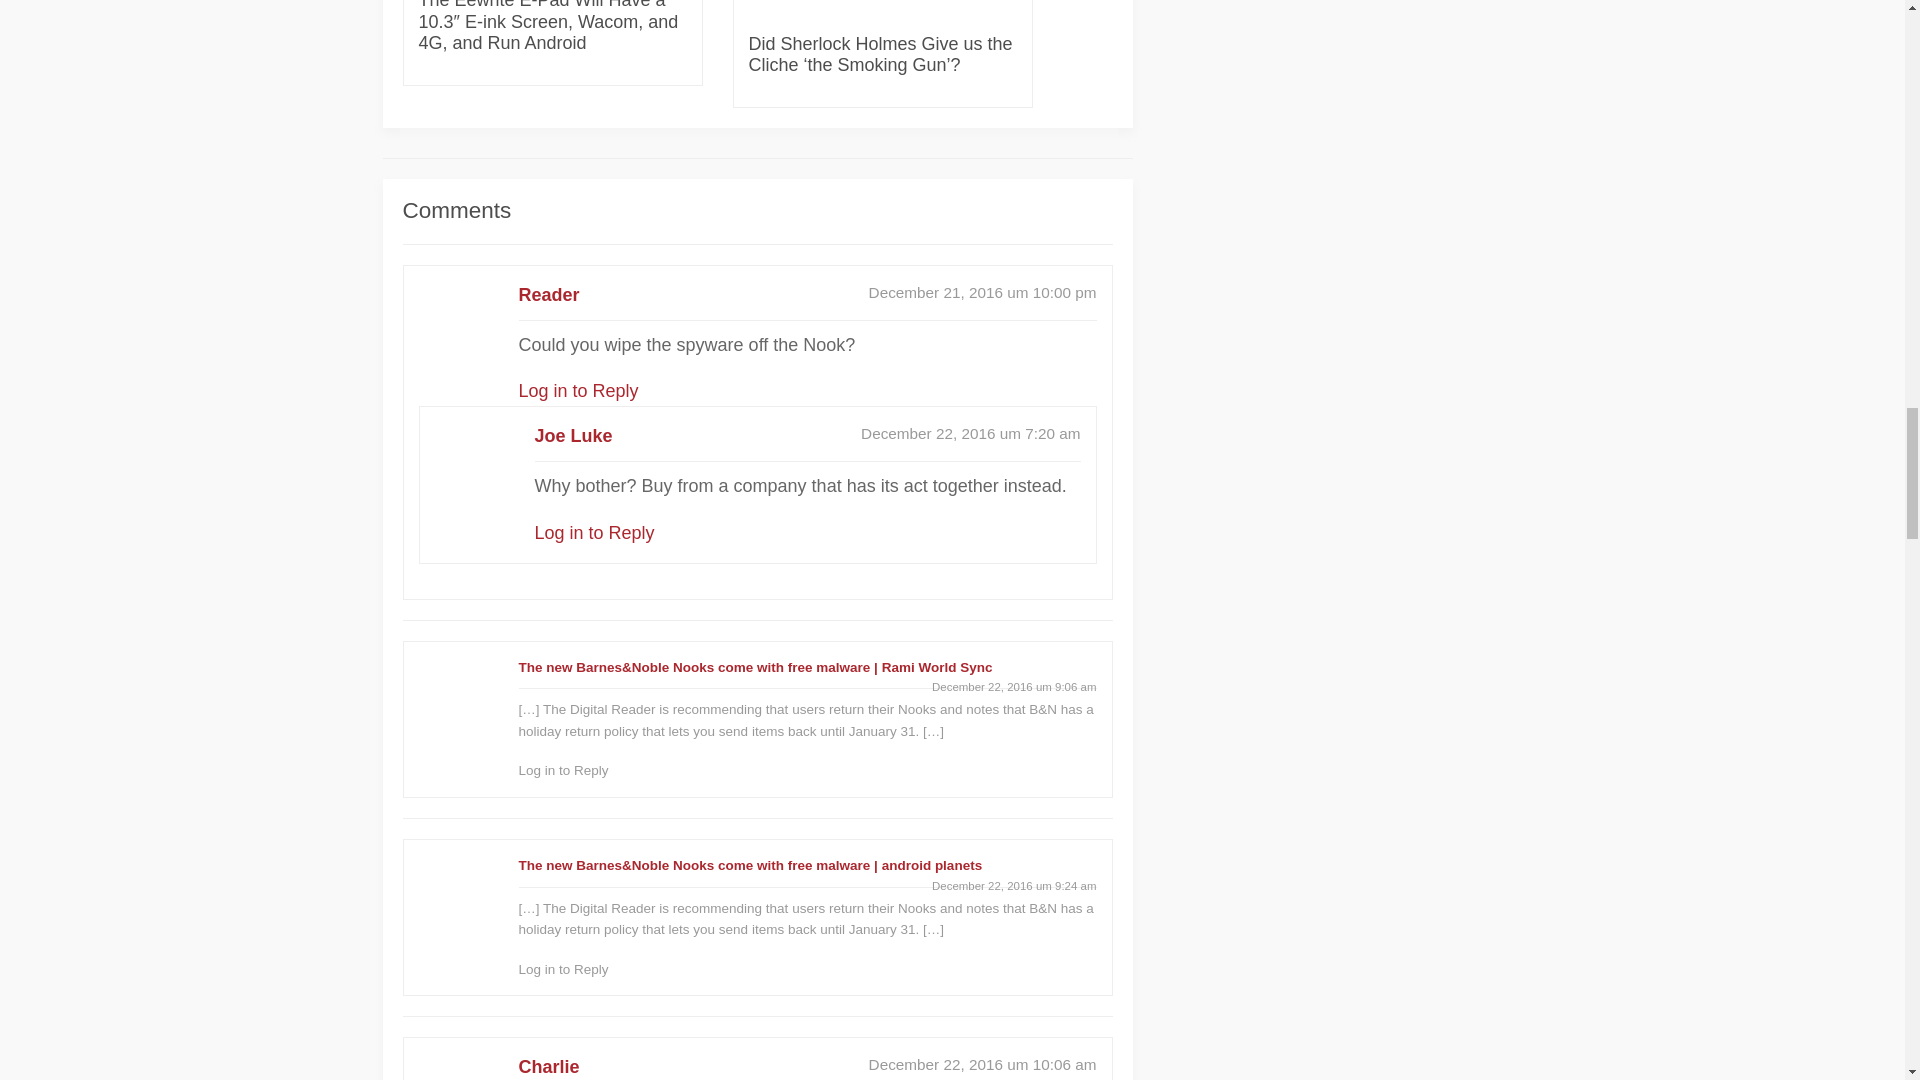  I want to click on Log in to Reply, so click(563, 970).